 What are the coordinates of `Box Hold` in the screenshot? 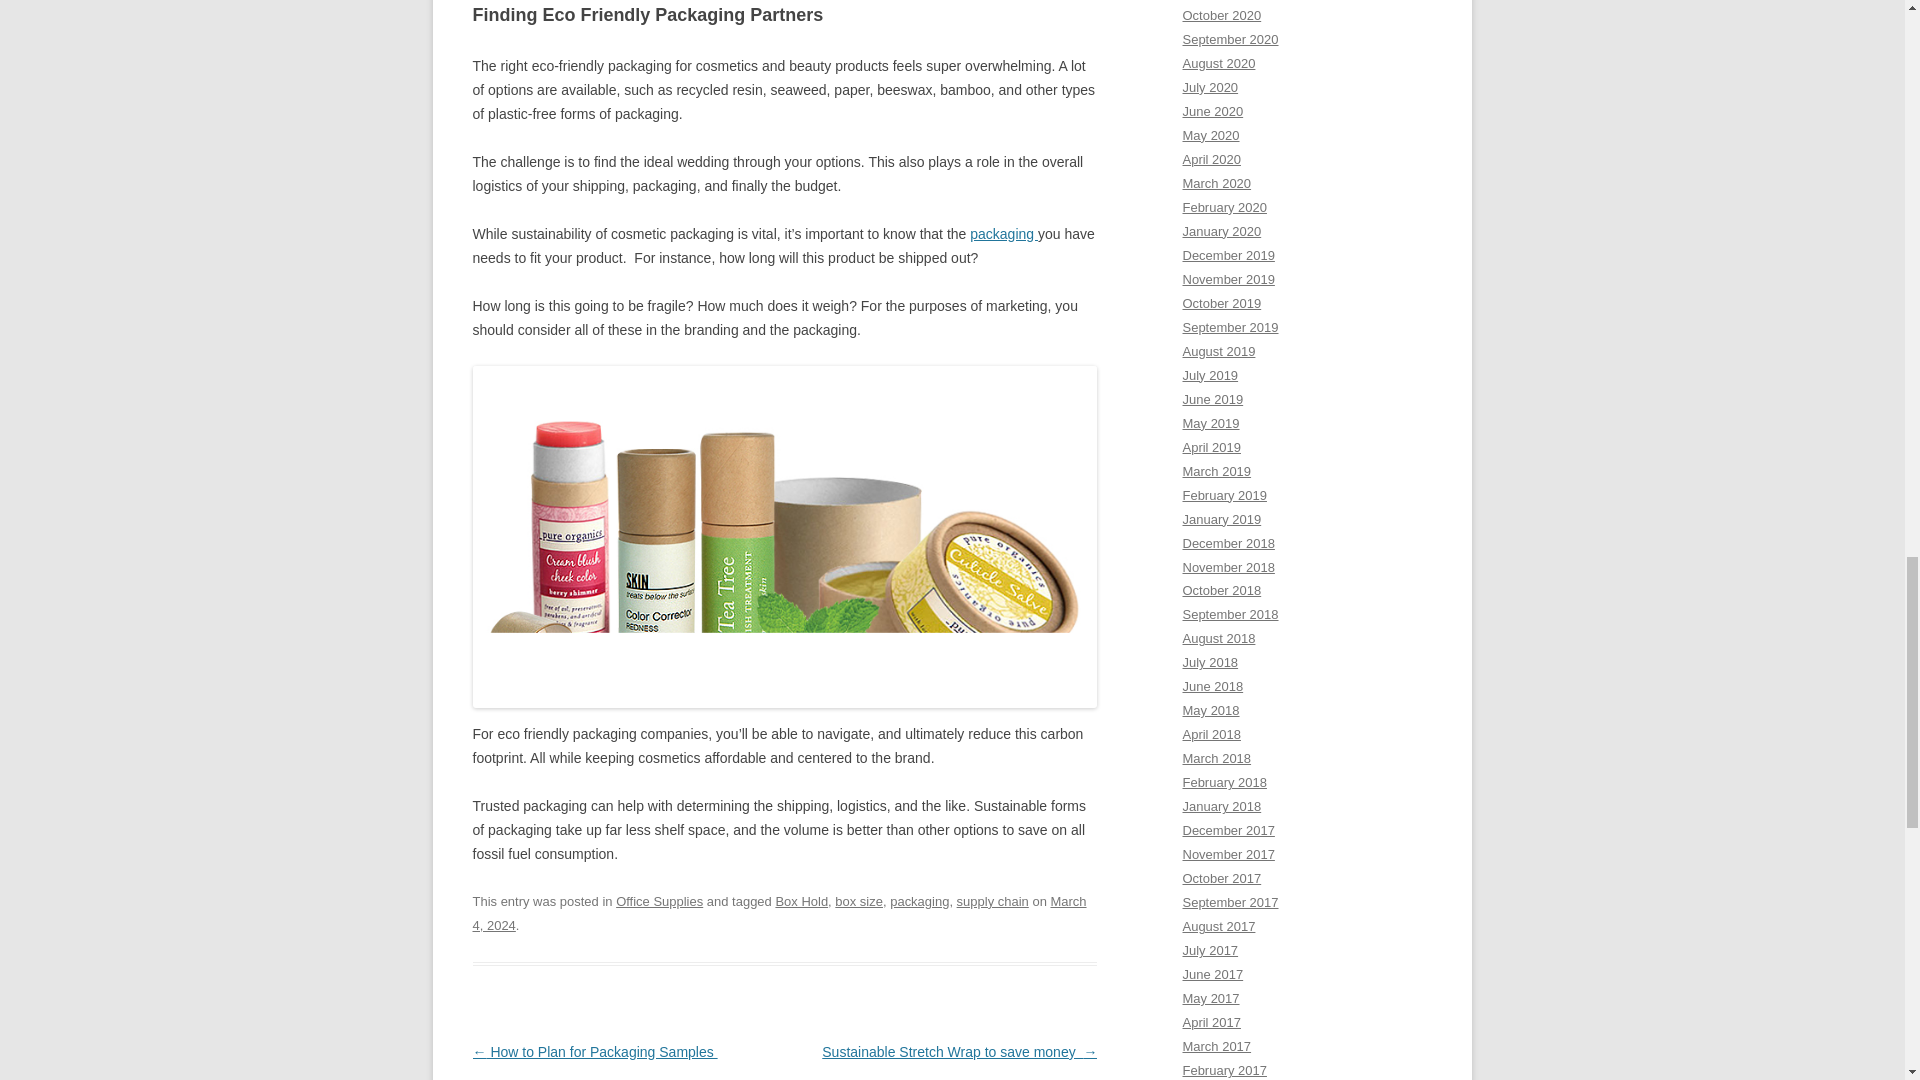 It's located at (801, 902).